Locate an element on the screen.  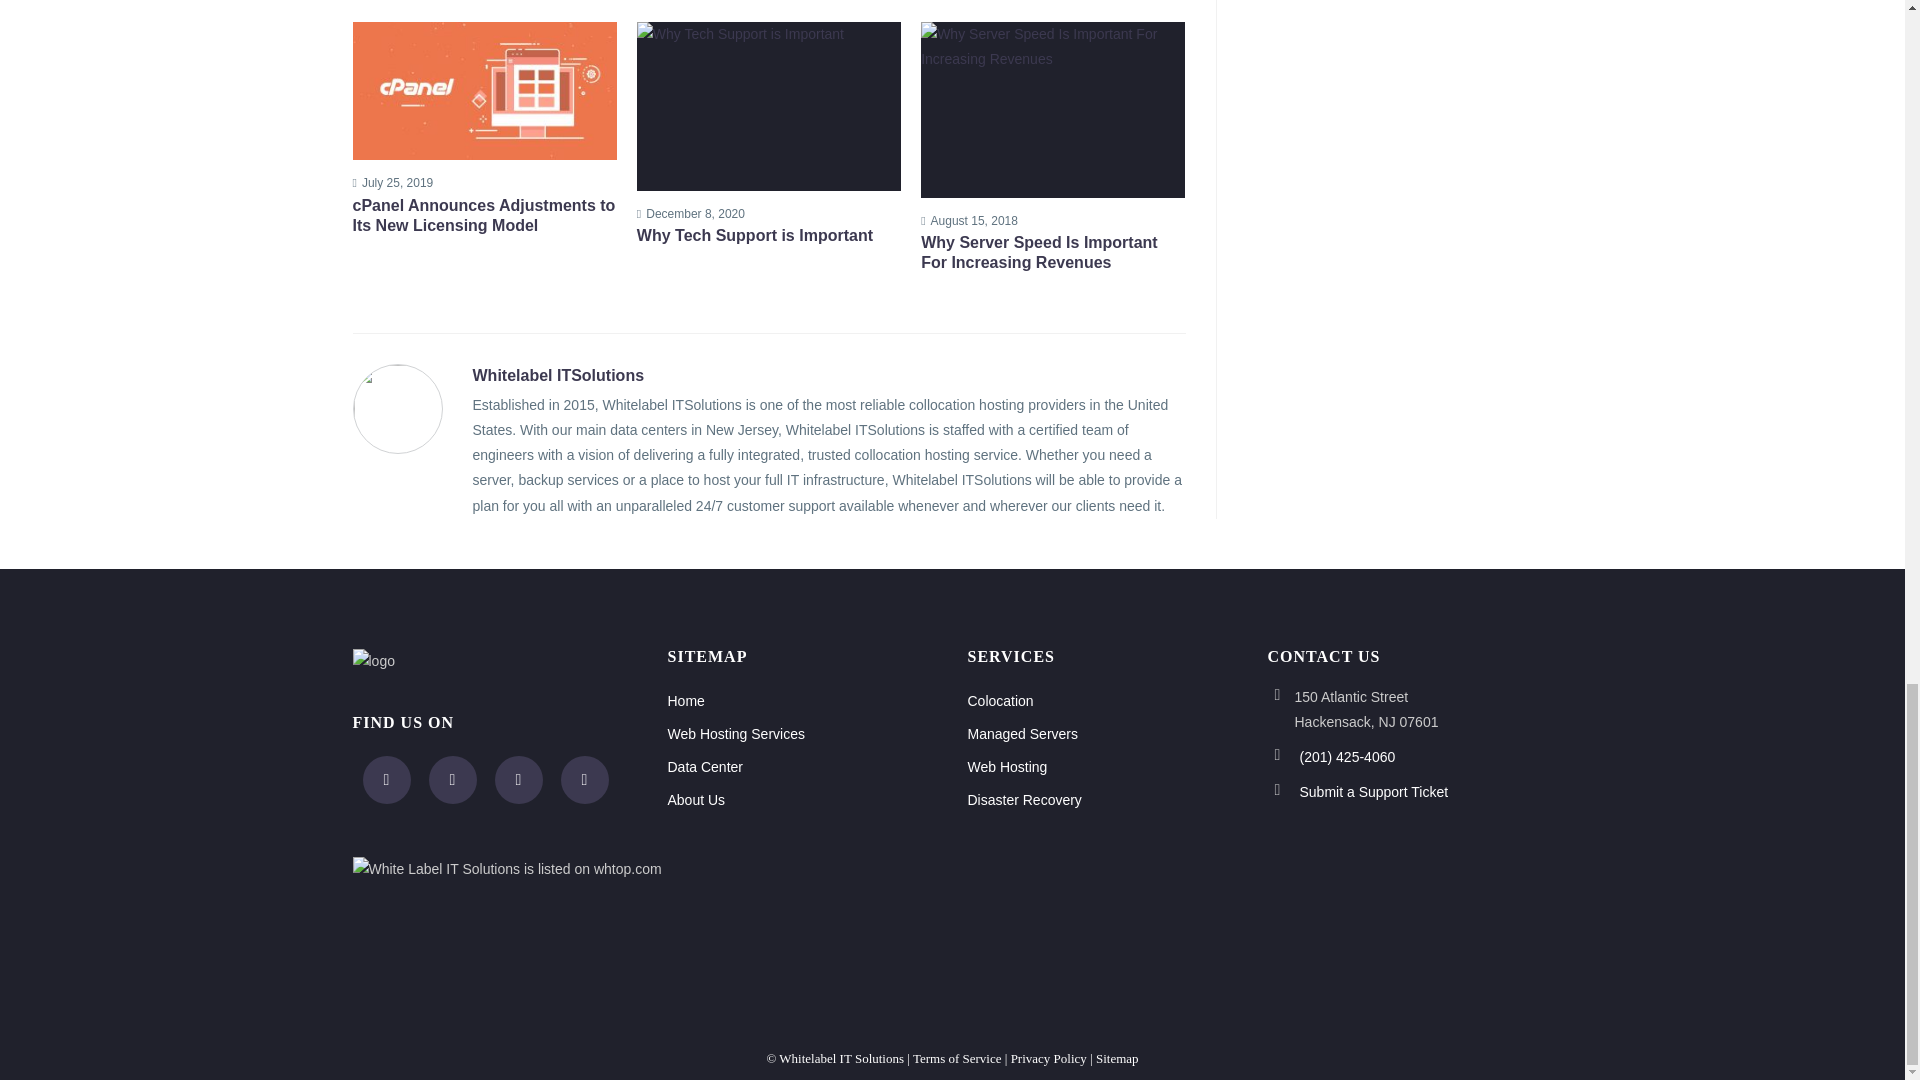
cPanel Announces Adjustments to Its New Licensing Model is located at coordinates (484, 216).